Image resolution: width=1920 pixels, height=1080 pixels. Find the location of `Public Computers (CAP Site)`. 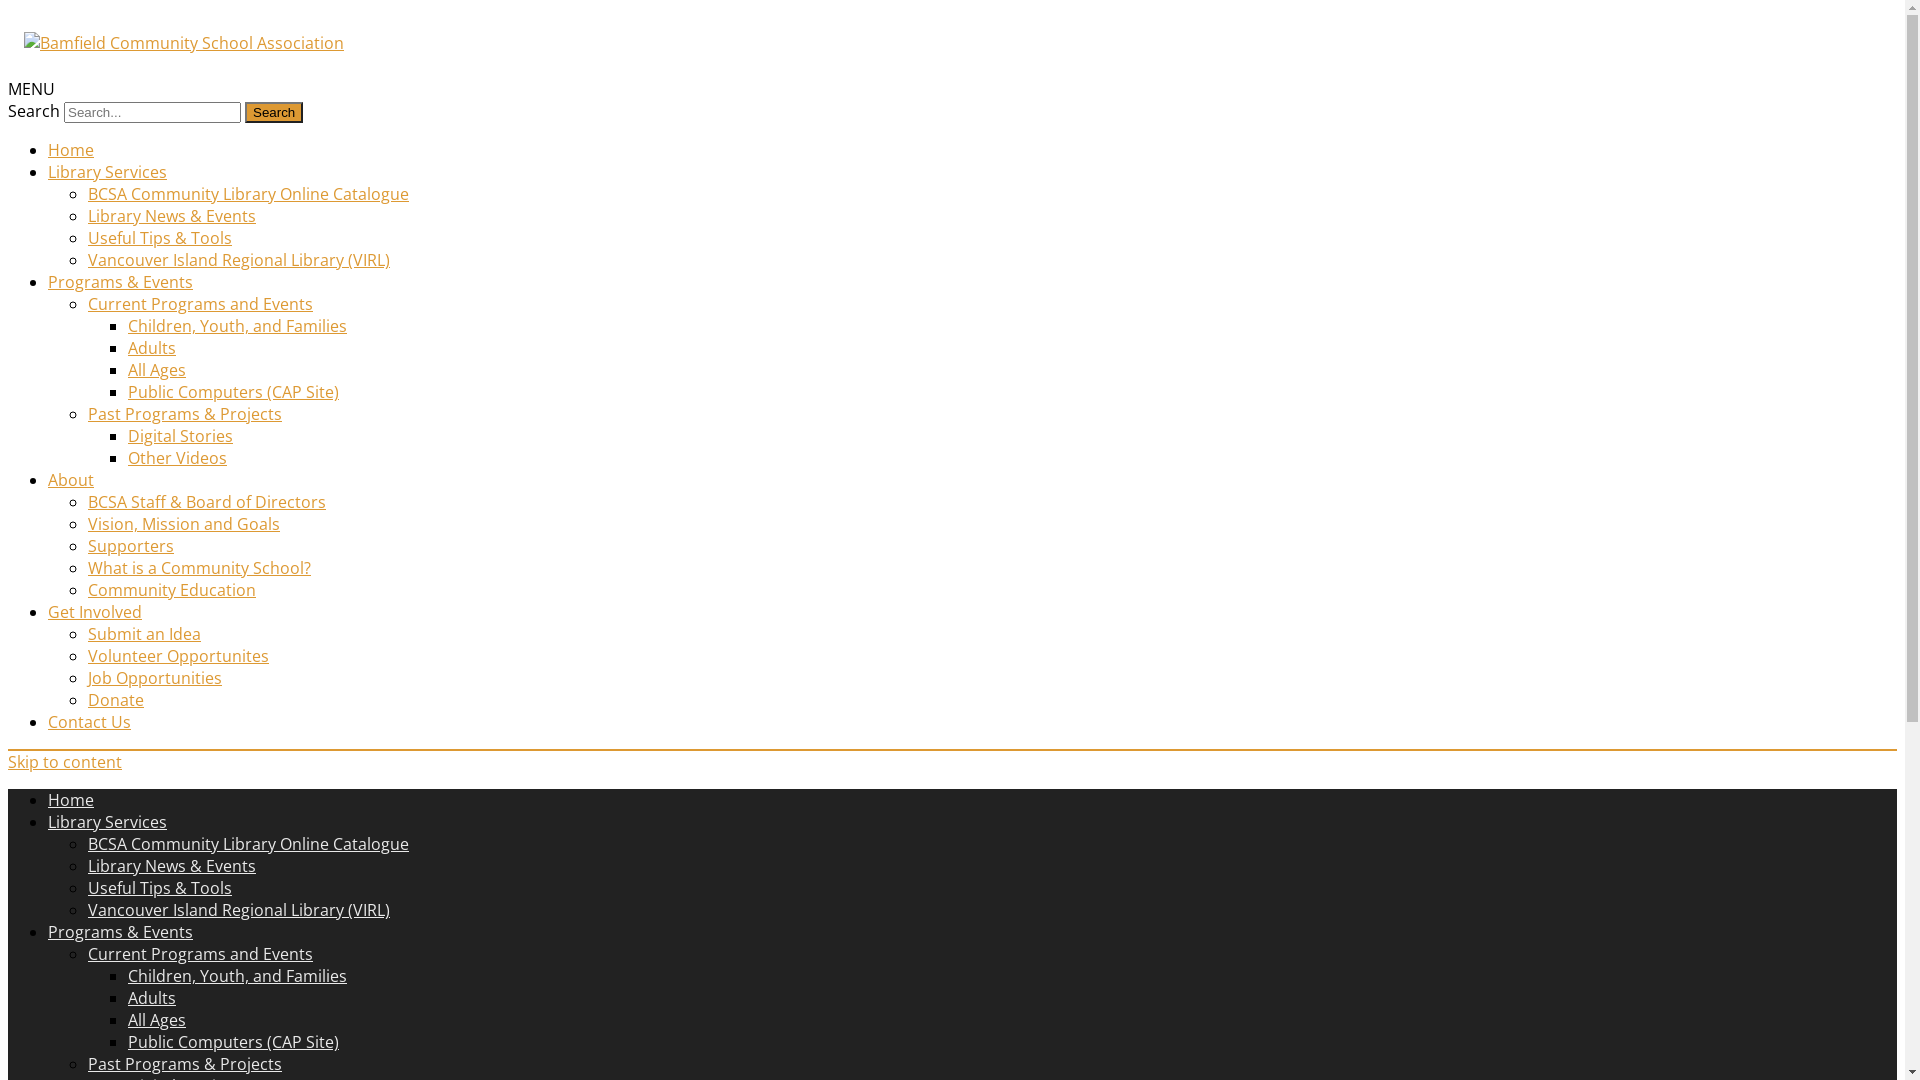

Public Computers (CAP Site) is located at coordinates (234, 1042).